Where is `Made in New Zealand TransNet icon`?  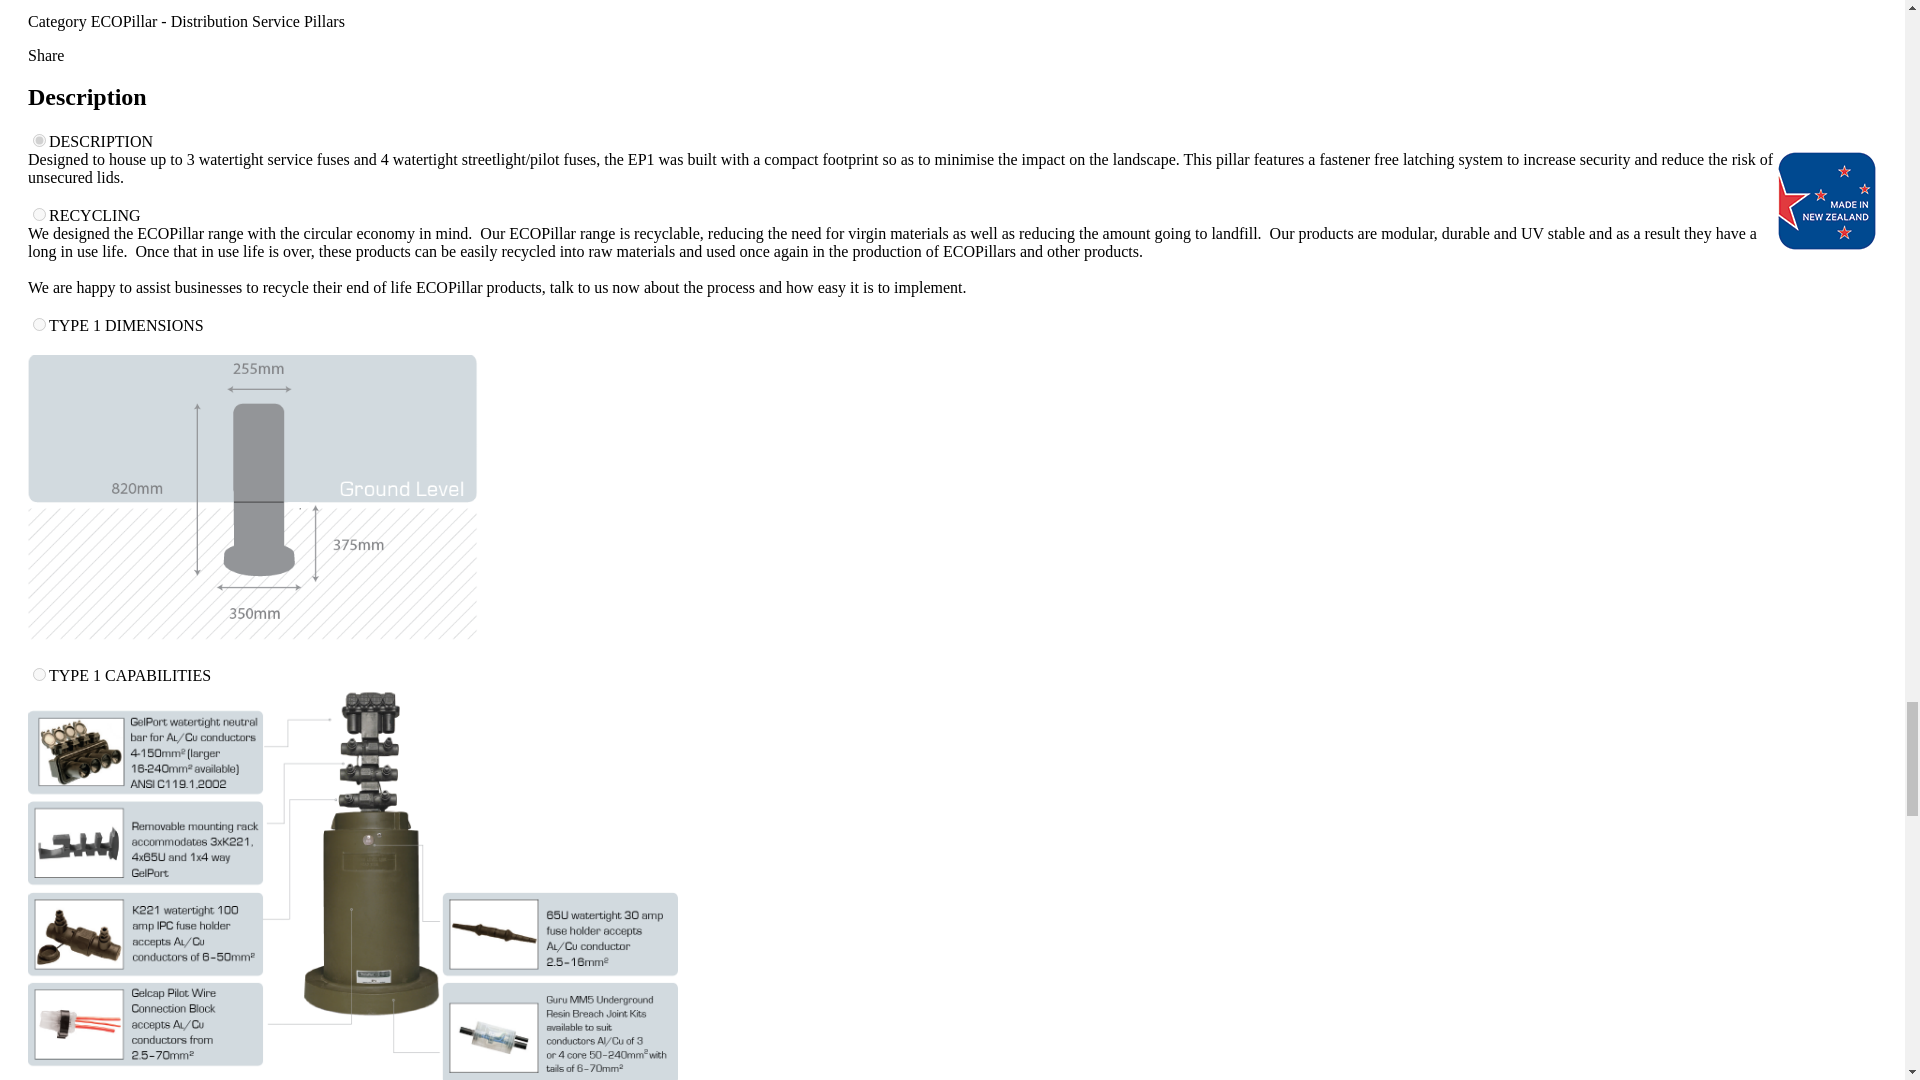
Made in New Zealand TransNet icon is located at coordinates (1827, 200).